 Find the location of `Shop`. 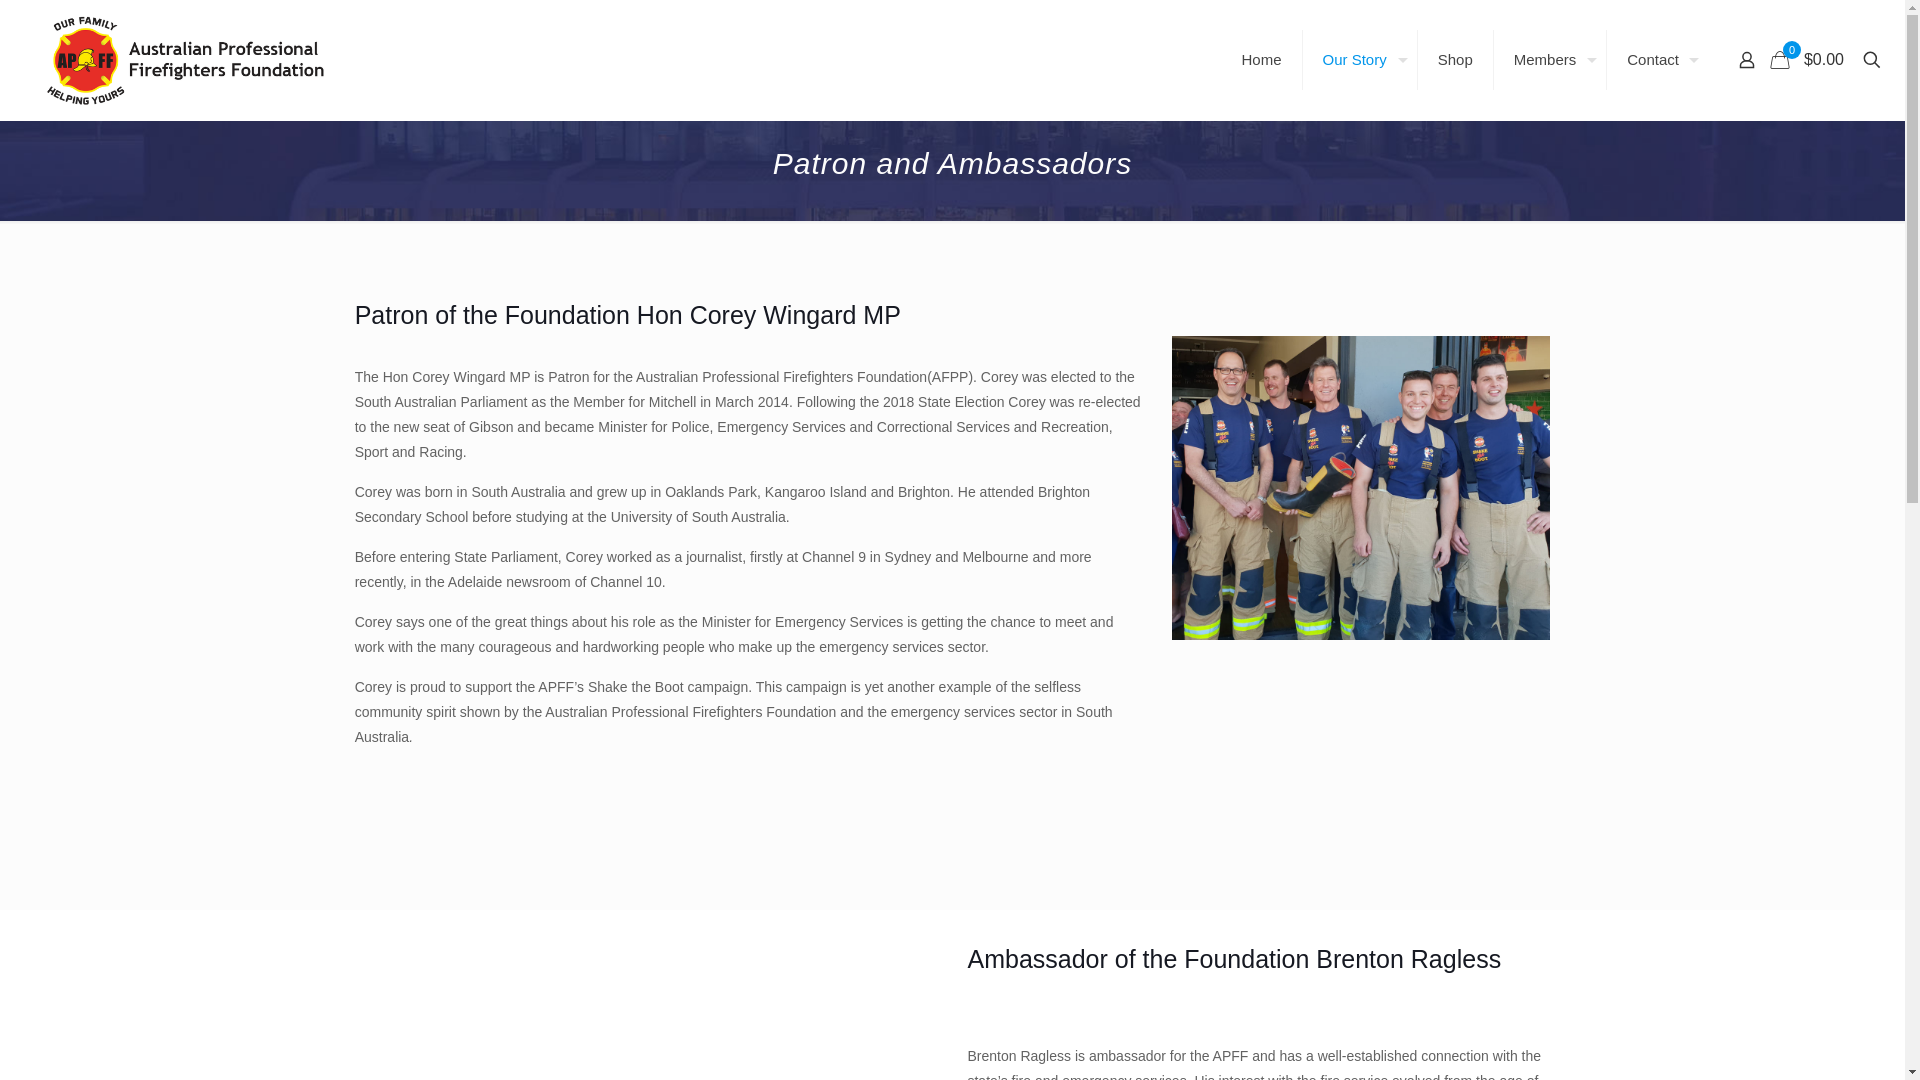

Shop is located at coordinates (1456, 60).